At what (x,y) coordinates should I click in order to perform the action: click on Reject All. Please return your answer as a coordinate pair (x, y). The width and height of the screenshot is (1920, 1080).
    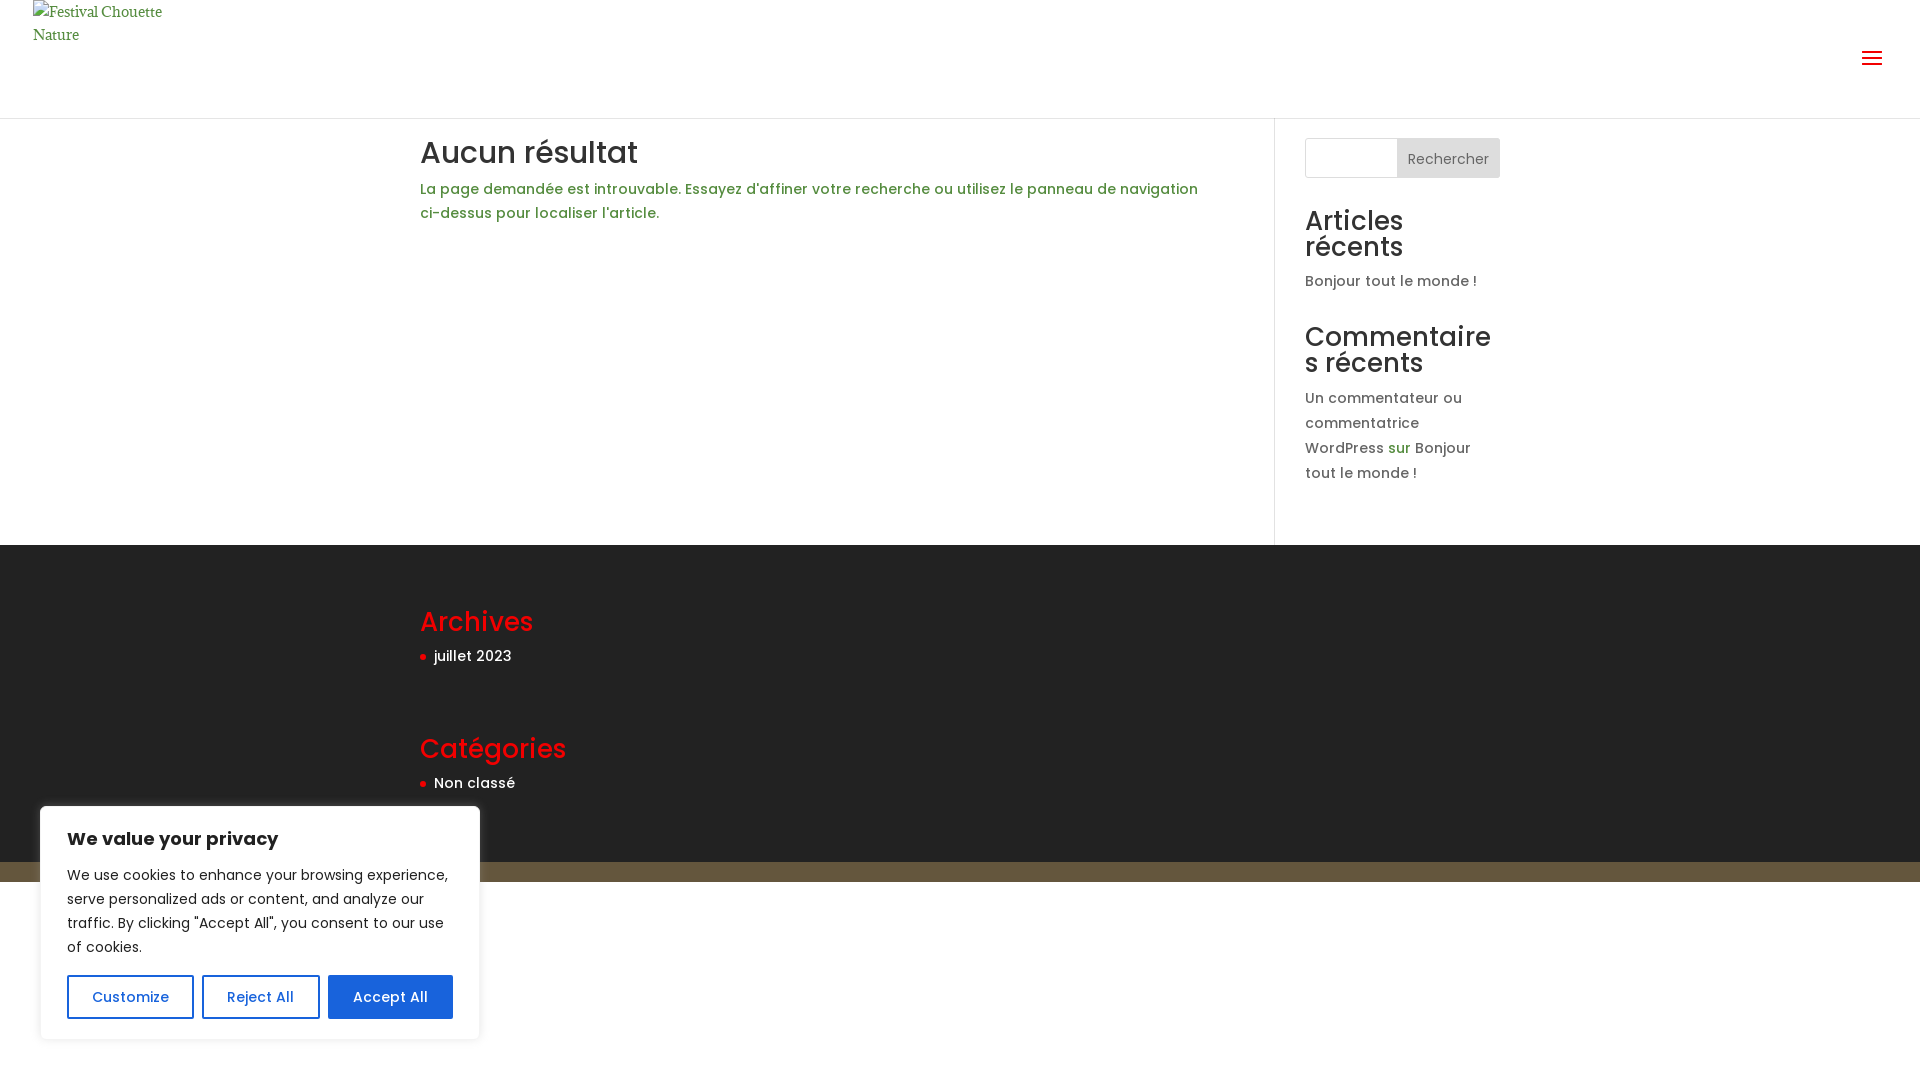
    Looking at the image, I should click on (260, 997).